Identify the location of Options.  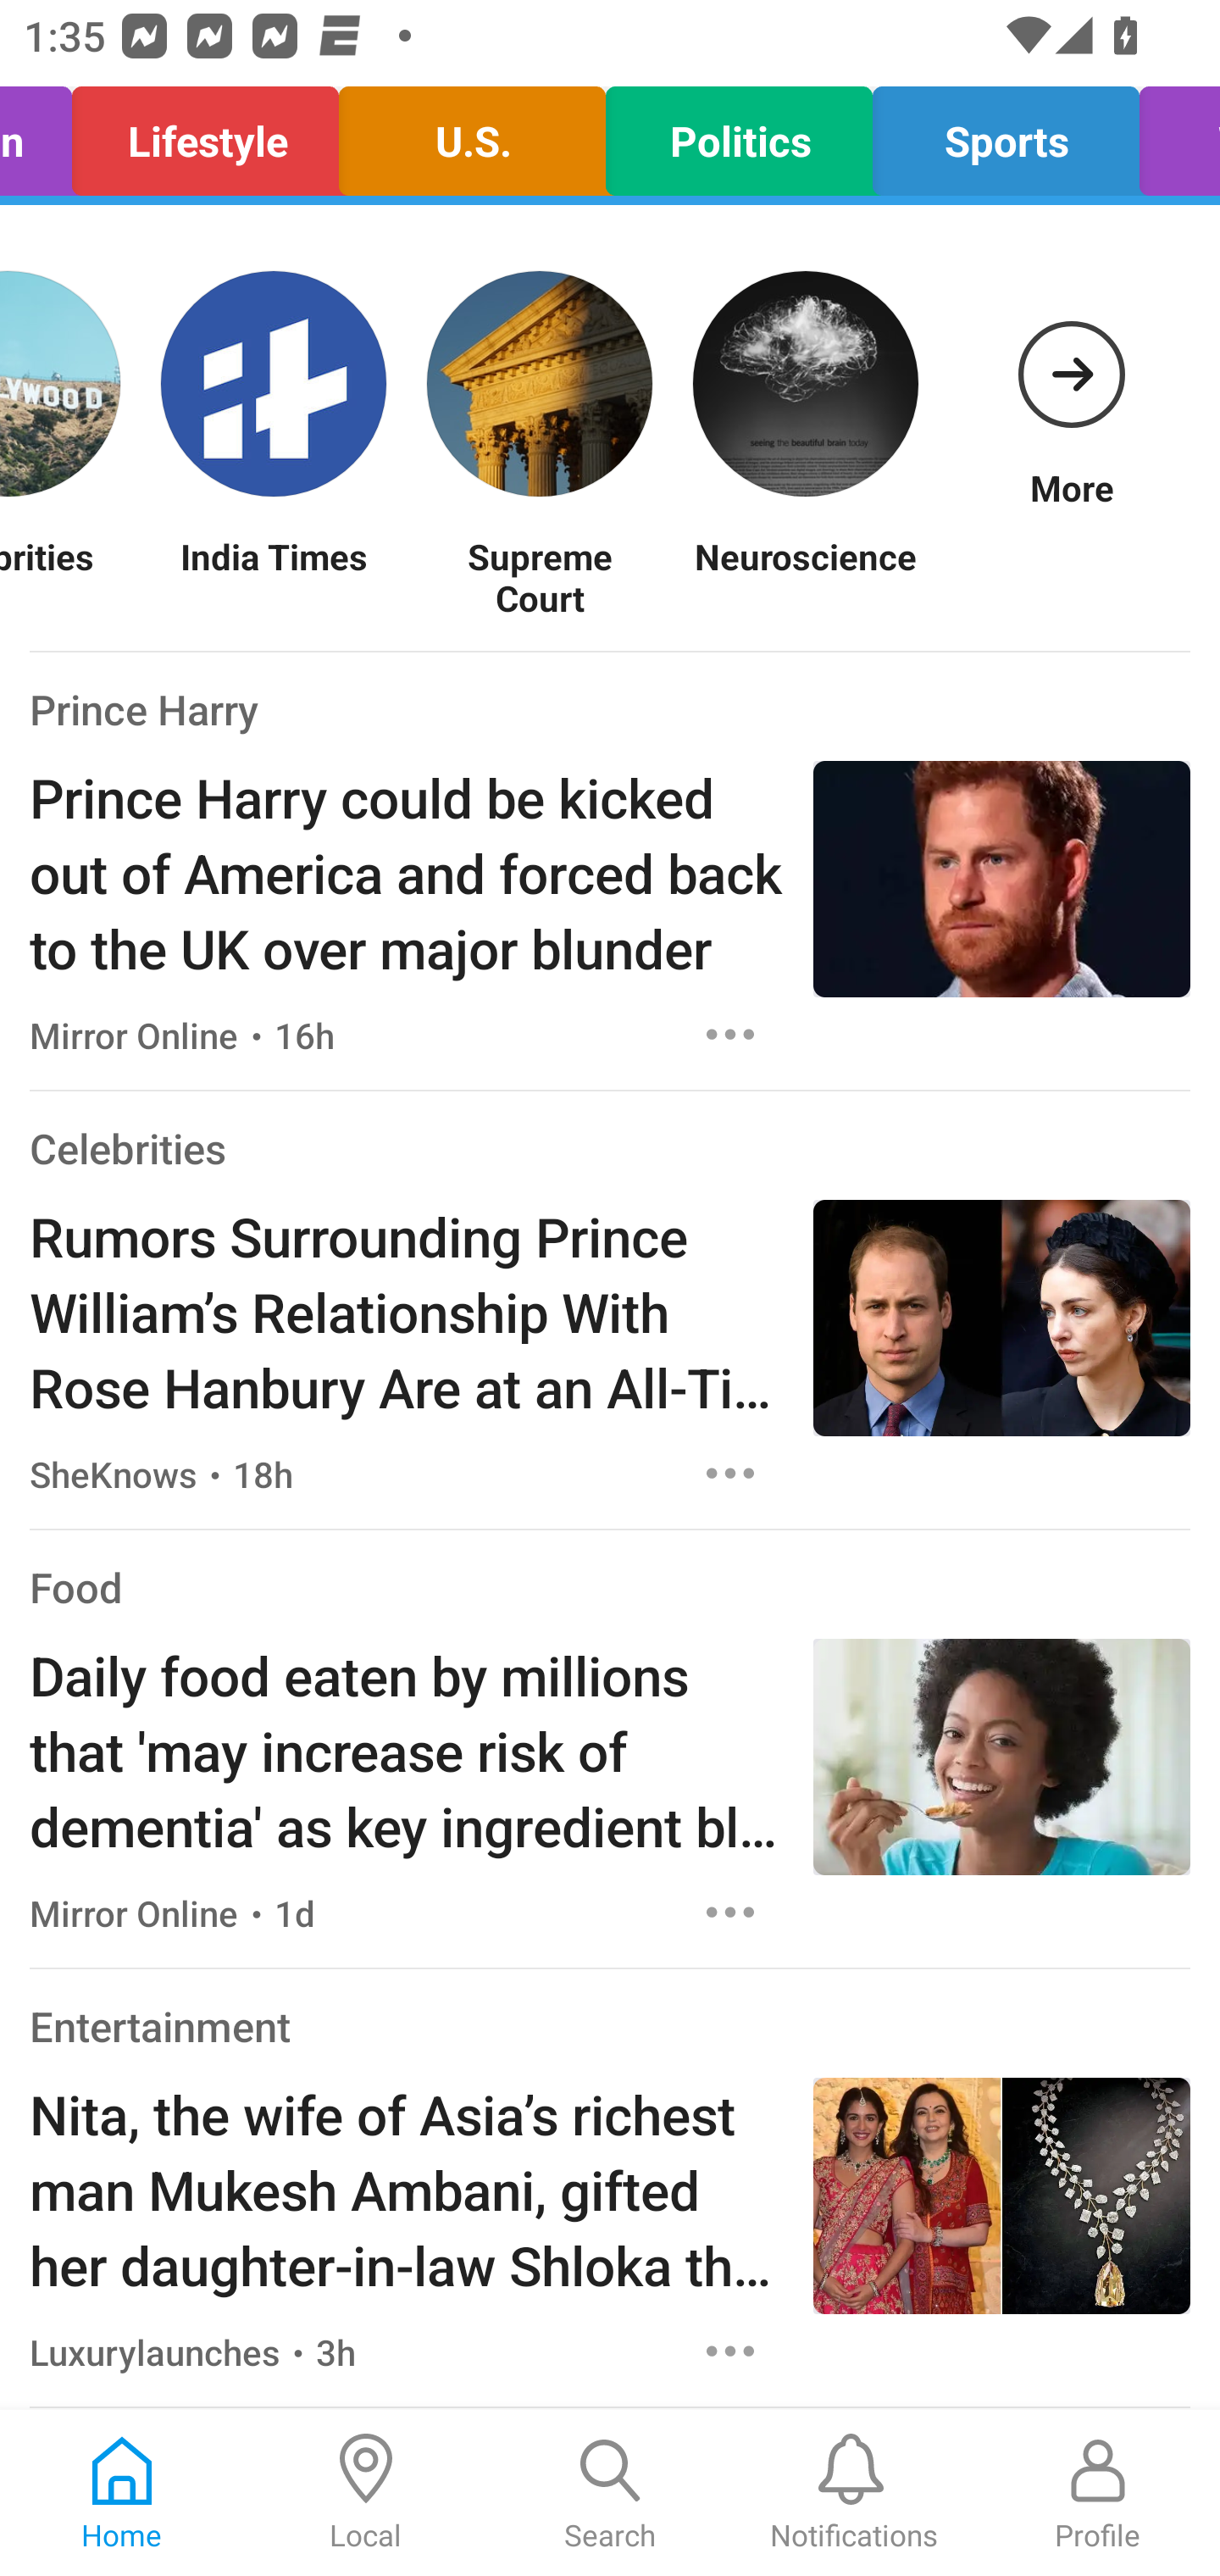
(730, 2351).